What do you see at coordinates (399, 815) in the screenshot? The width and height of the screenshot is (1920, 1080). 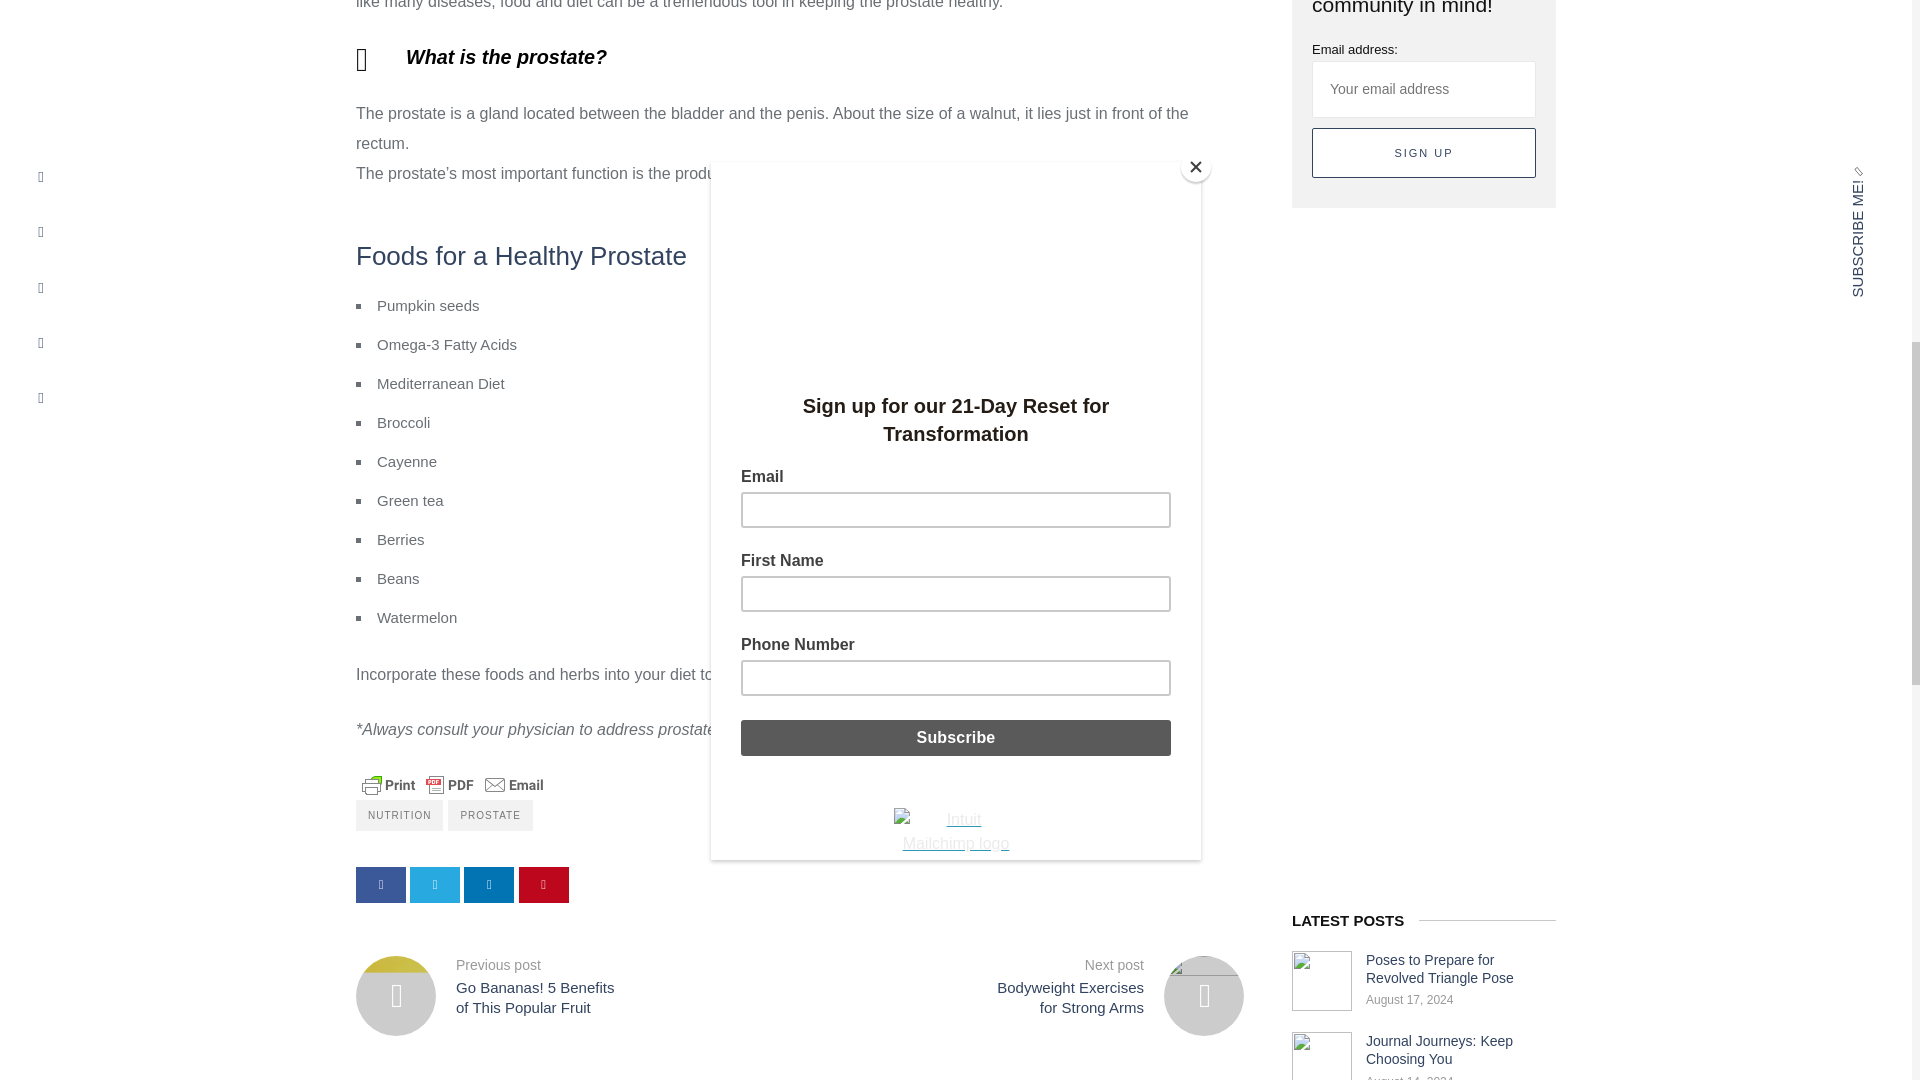 I see `NUTRITION` at bounding box center [399, 815].